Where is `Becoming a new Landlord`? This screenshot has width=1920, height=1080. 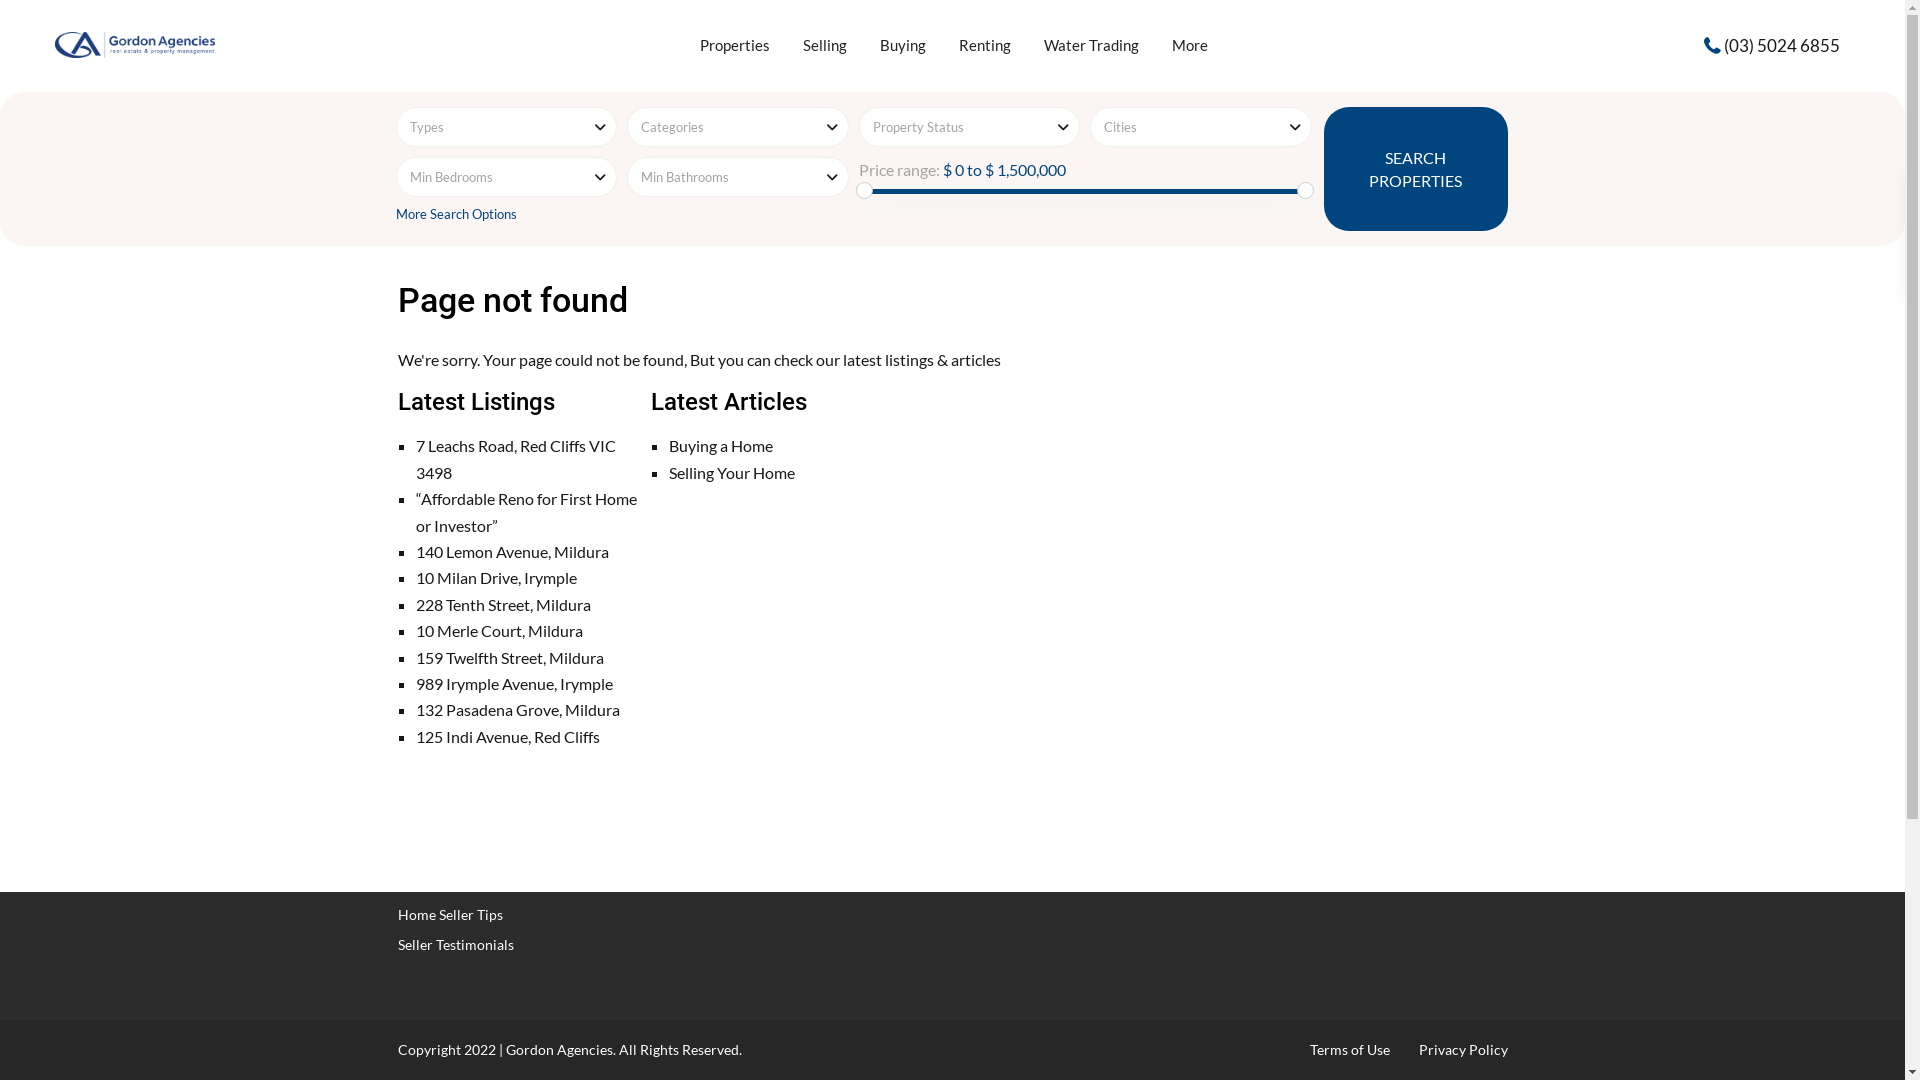
Becoming a new Landlord is located at coordinates (762, 812).